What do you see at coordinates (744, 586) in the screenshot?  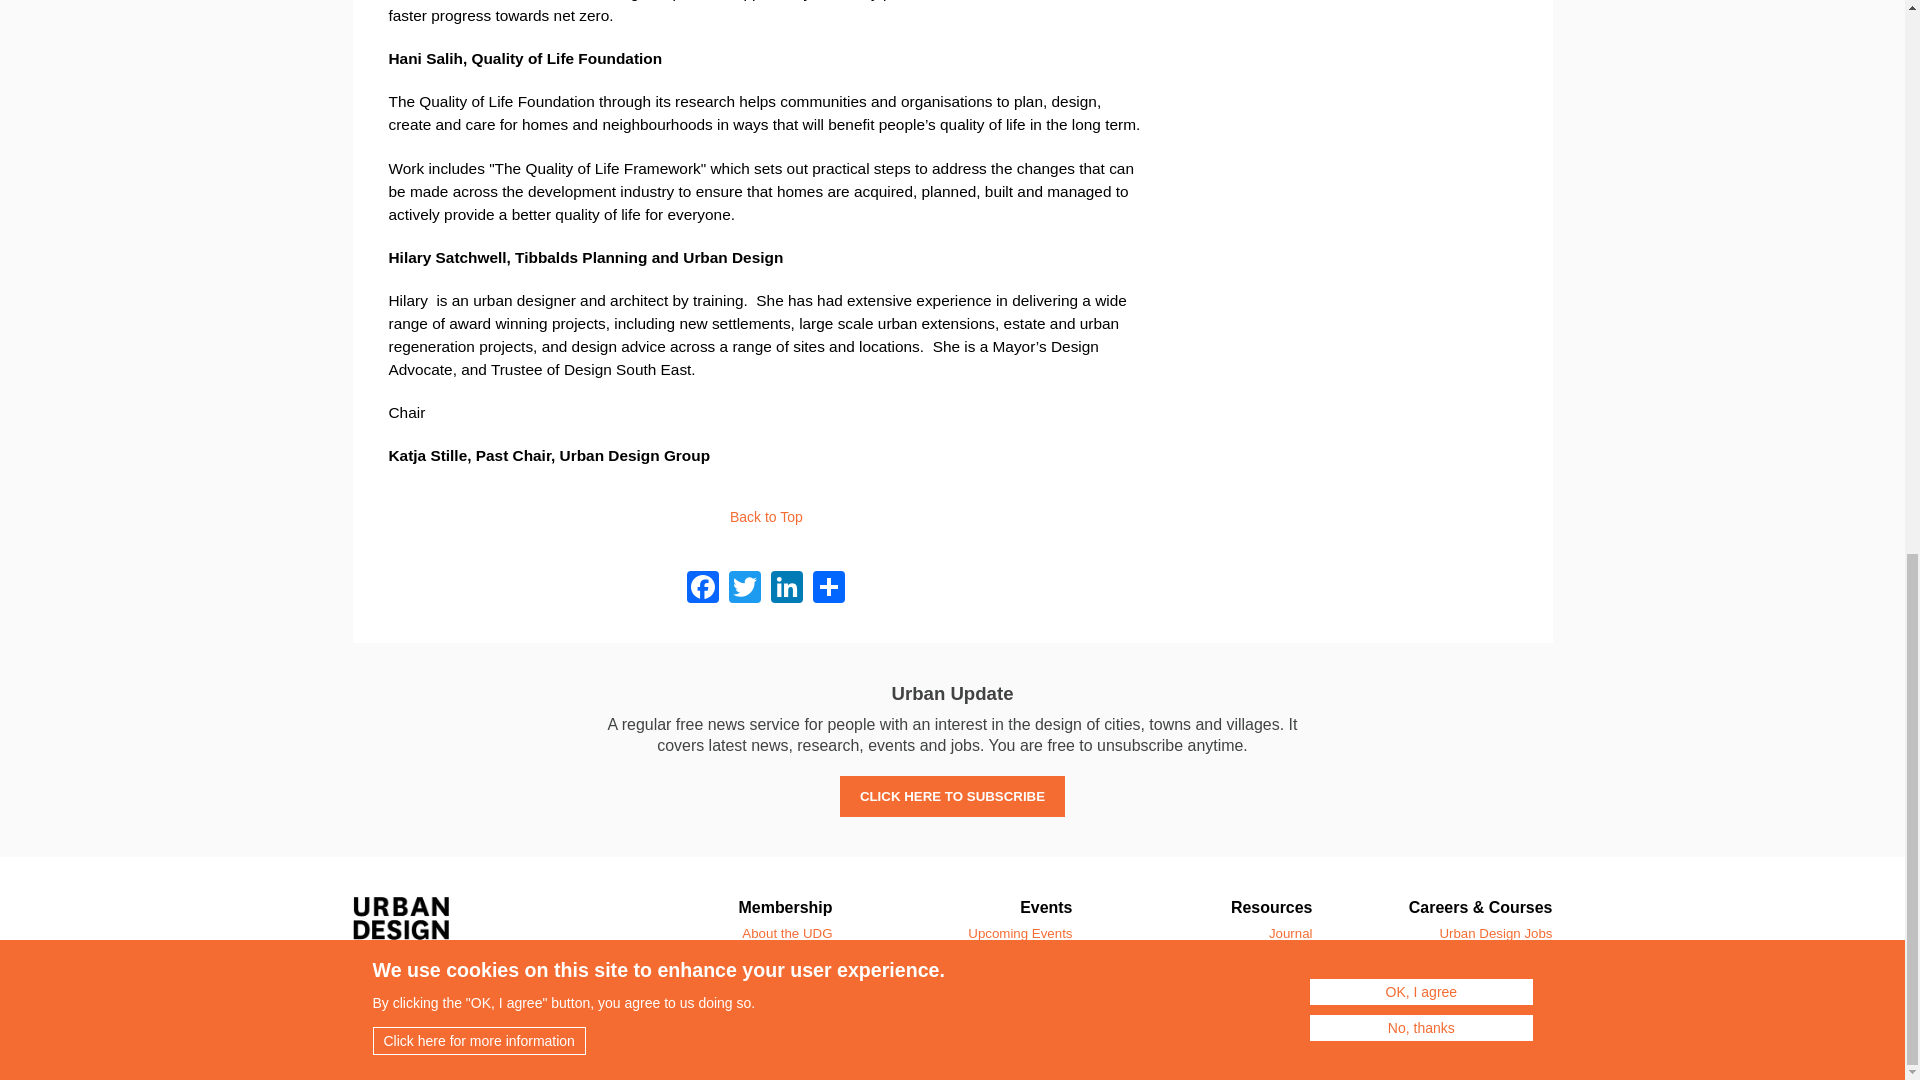 I see `Twitter` at bounding box center [744, 586].